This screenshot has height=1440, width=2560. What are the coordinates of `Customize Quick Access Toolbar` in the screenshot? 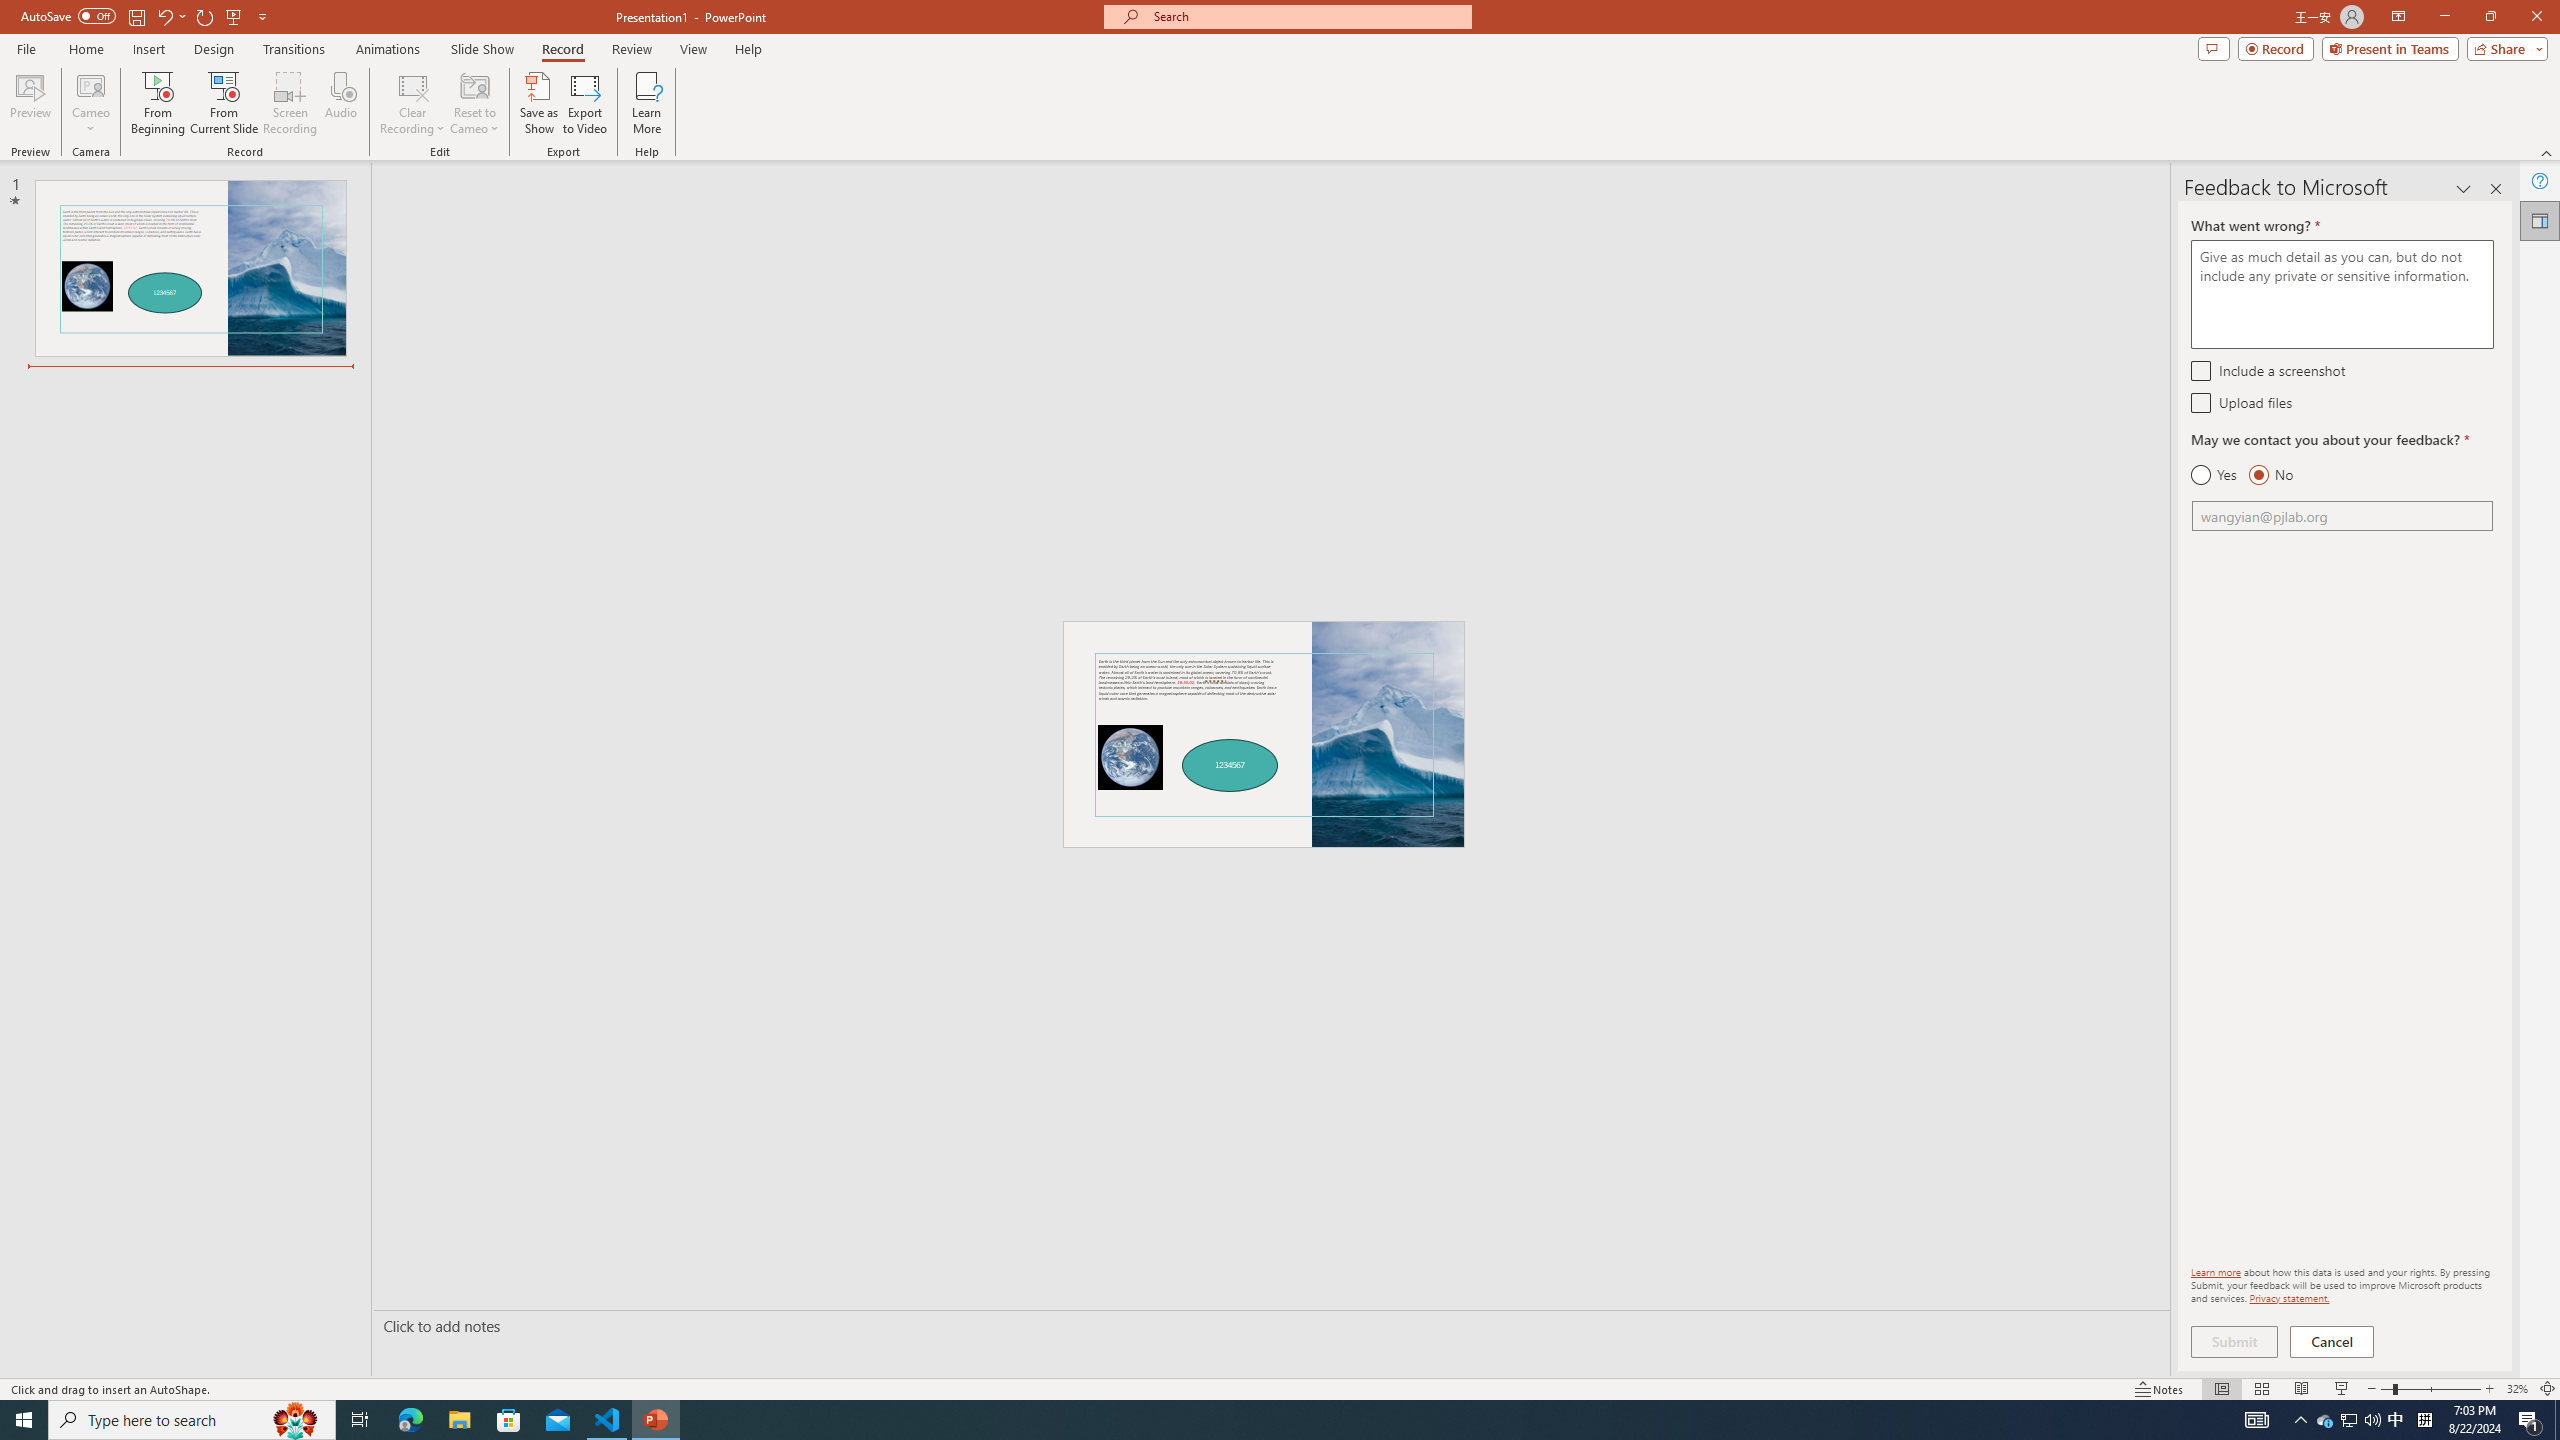 It's located at (262, 16).